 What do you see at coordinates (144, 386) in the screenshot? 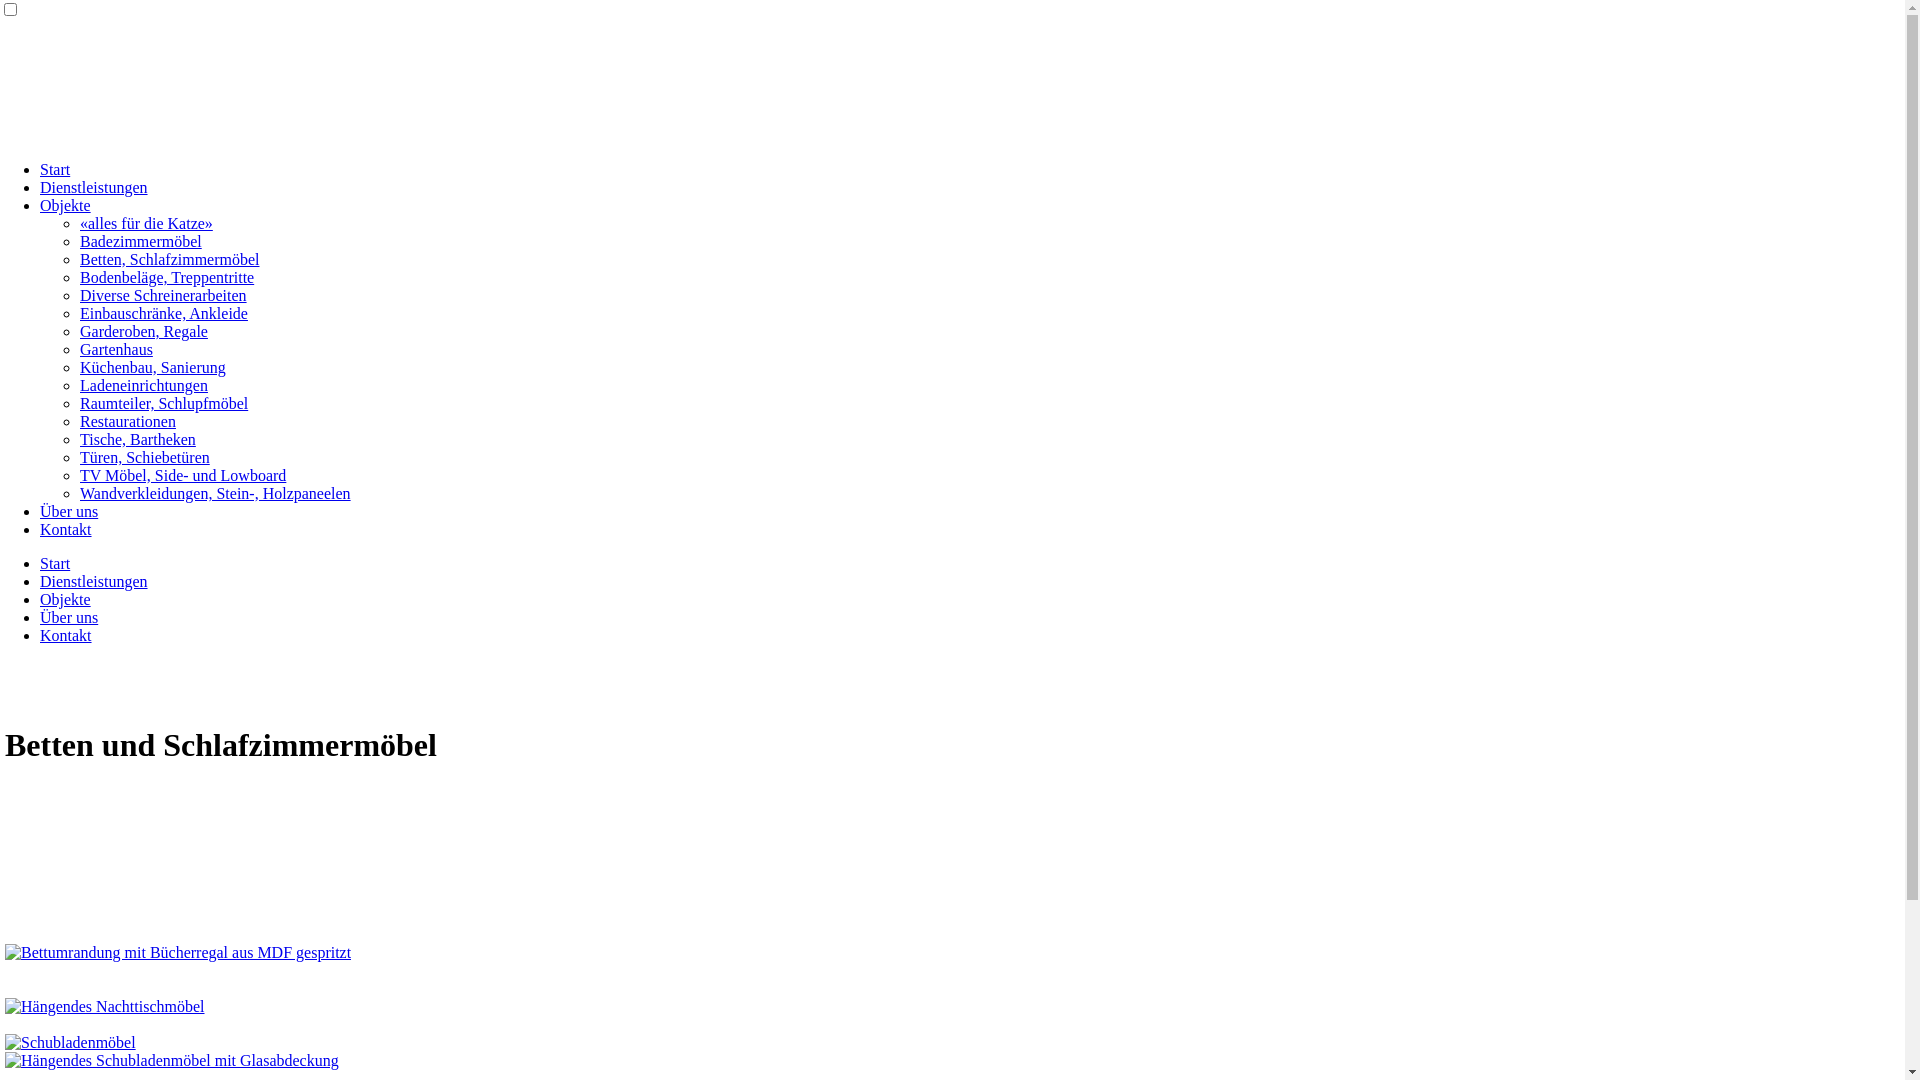
I see `Ladeneinrichtungen` at bounding box center [144, 386].